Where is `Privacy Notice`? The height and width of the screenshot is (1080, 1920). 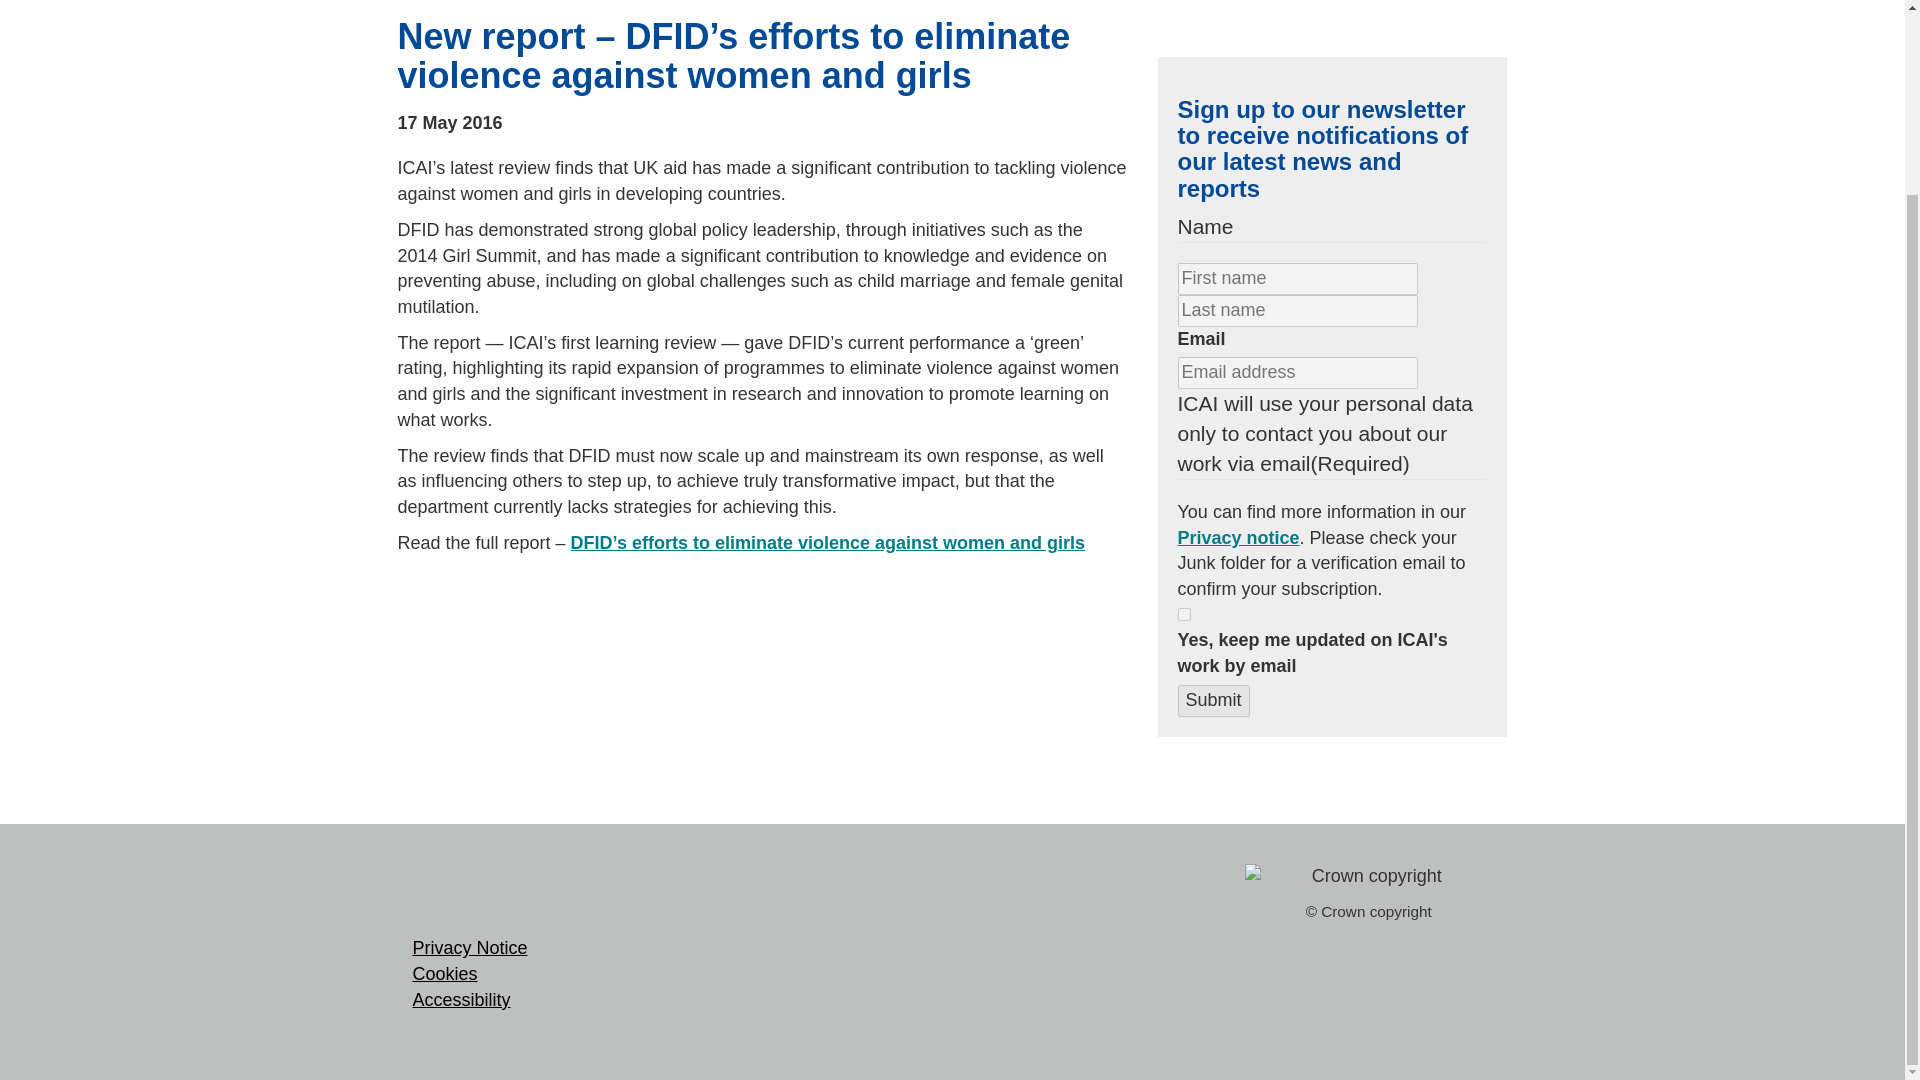
Privacy Notice is located at coordinates (469, 948).